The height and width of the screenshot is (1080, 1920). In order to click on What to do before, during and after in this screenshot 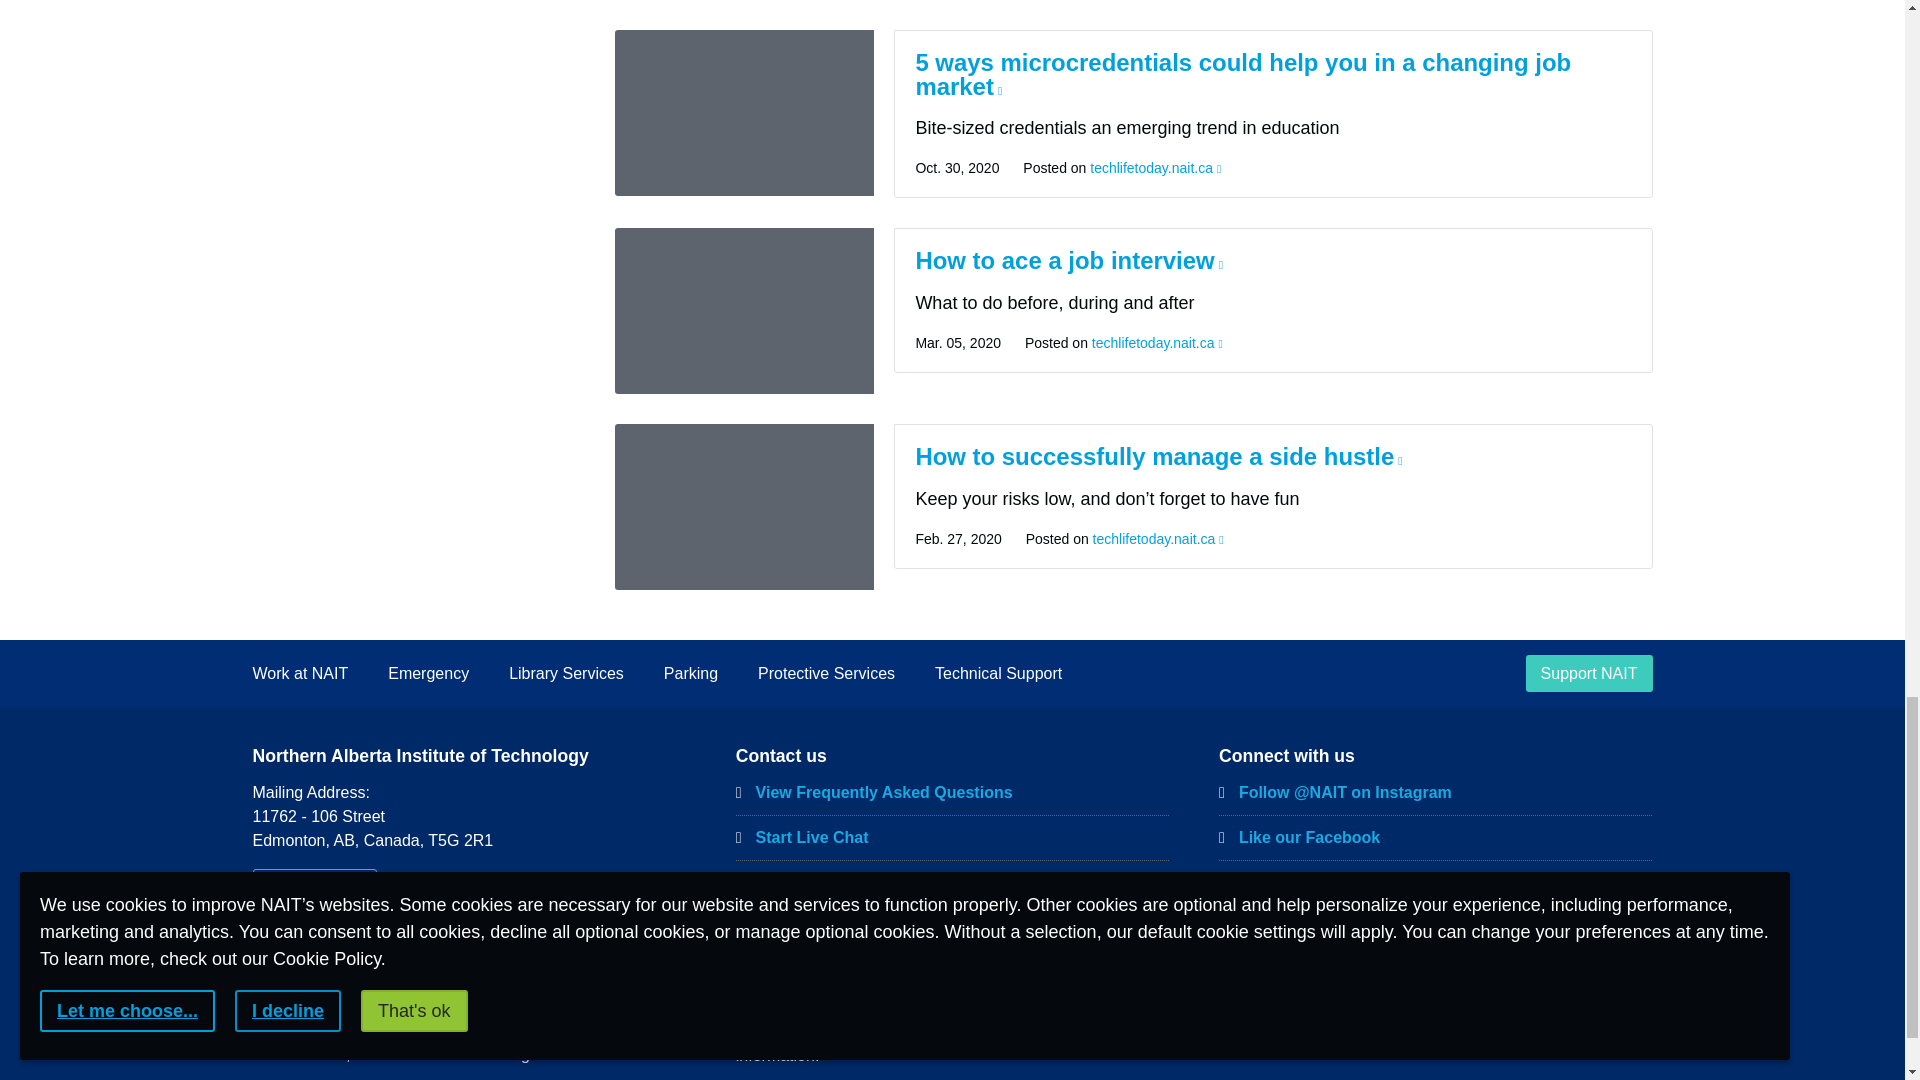, I will do `click(744, 310)`.